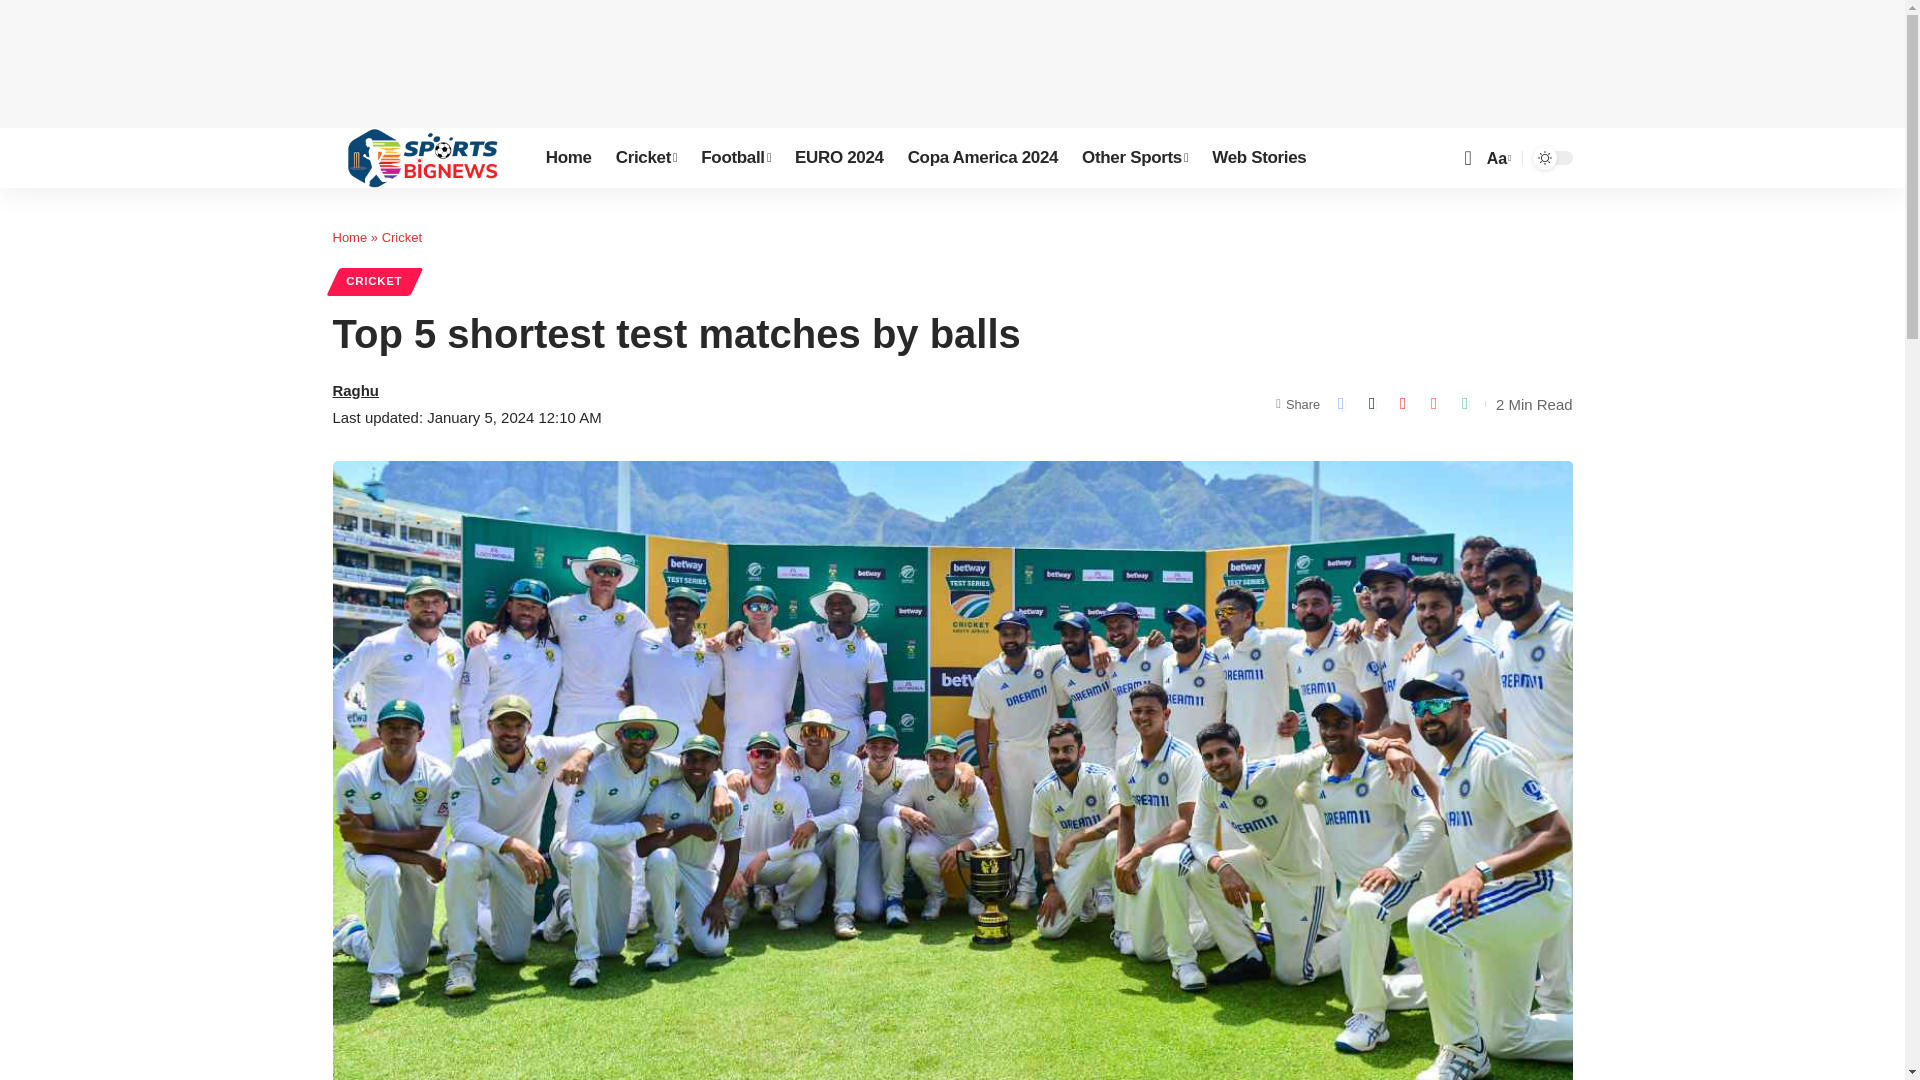 This screenshot has width=1920, height=1080. I want to click on EURO 2024, so click(840, 158).